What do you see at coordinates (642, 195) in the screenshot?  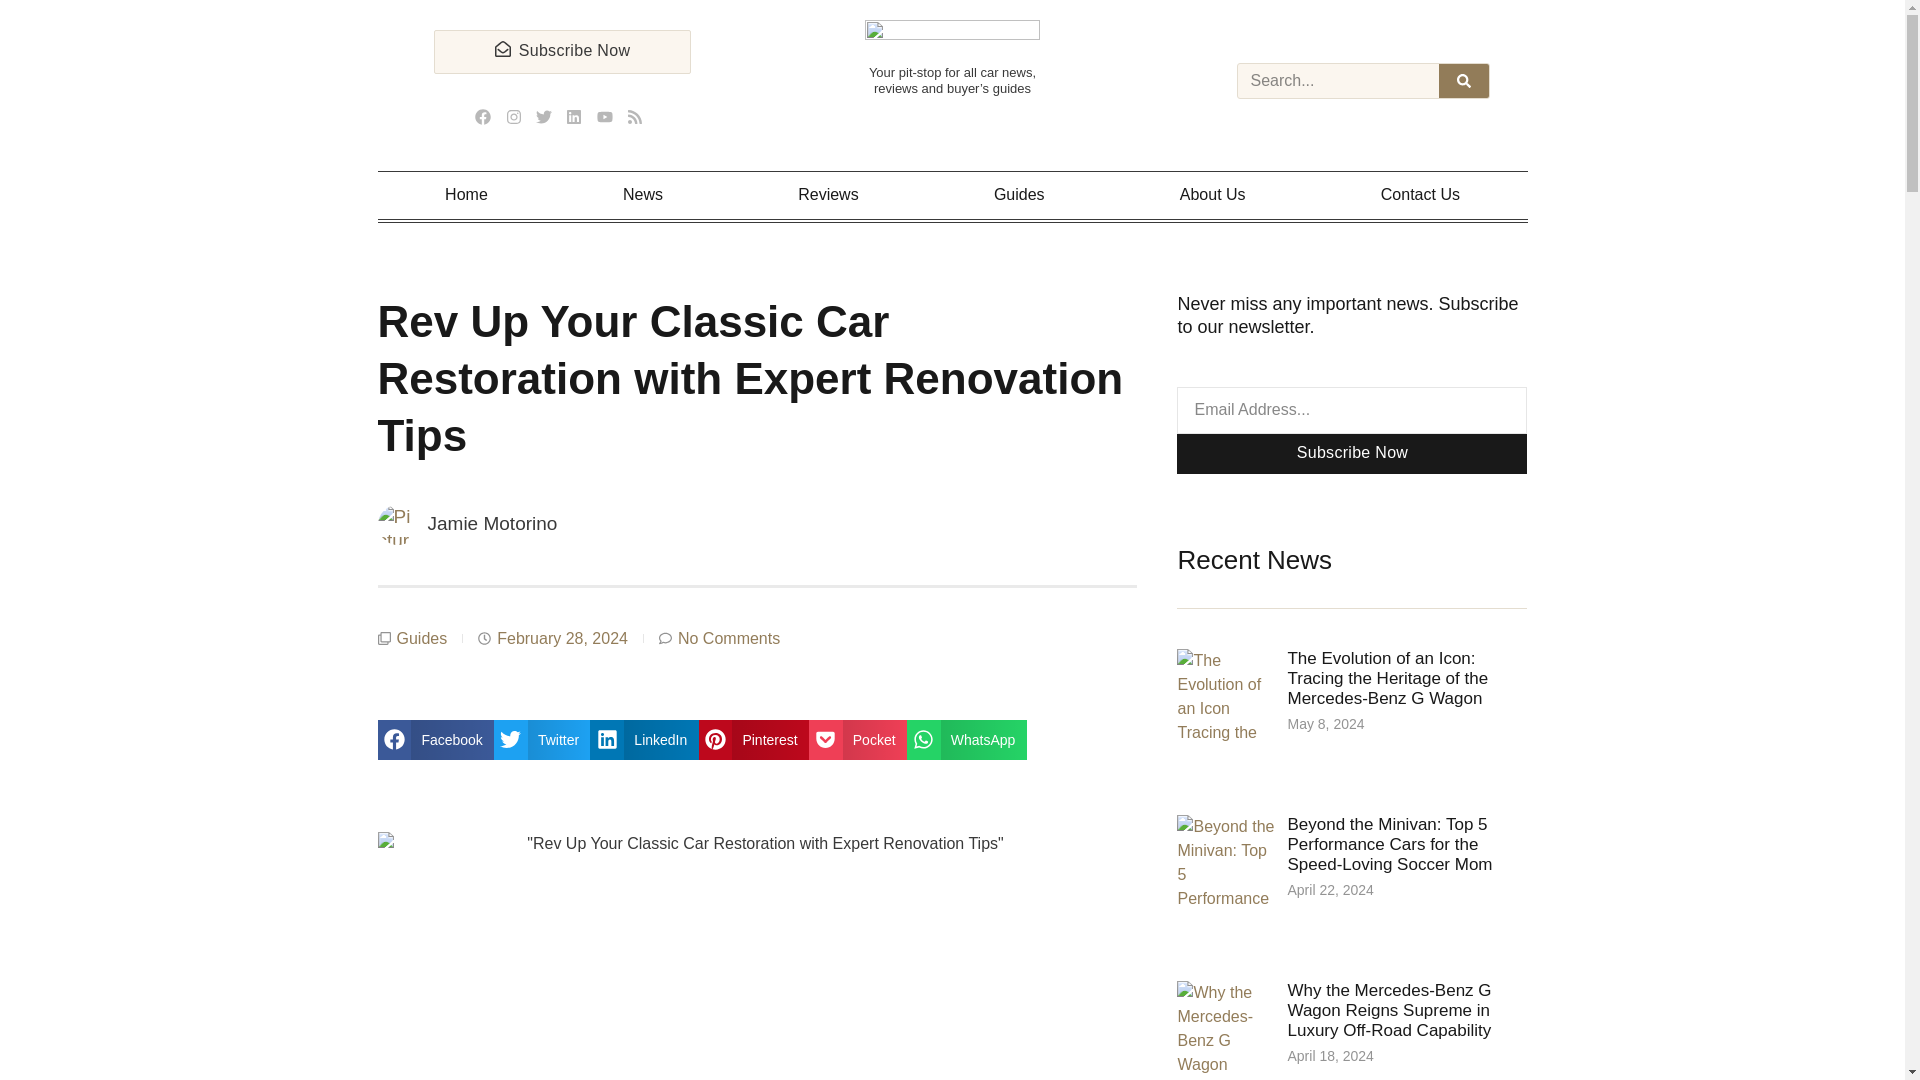 I see `News` at bounding box center [642, 195].